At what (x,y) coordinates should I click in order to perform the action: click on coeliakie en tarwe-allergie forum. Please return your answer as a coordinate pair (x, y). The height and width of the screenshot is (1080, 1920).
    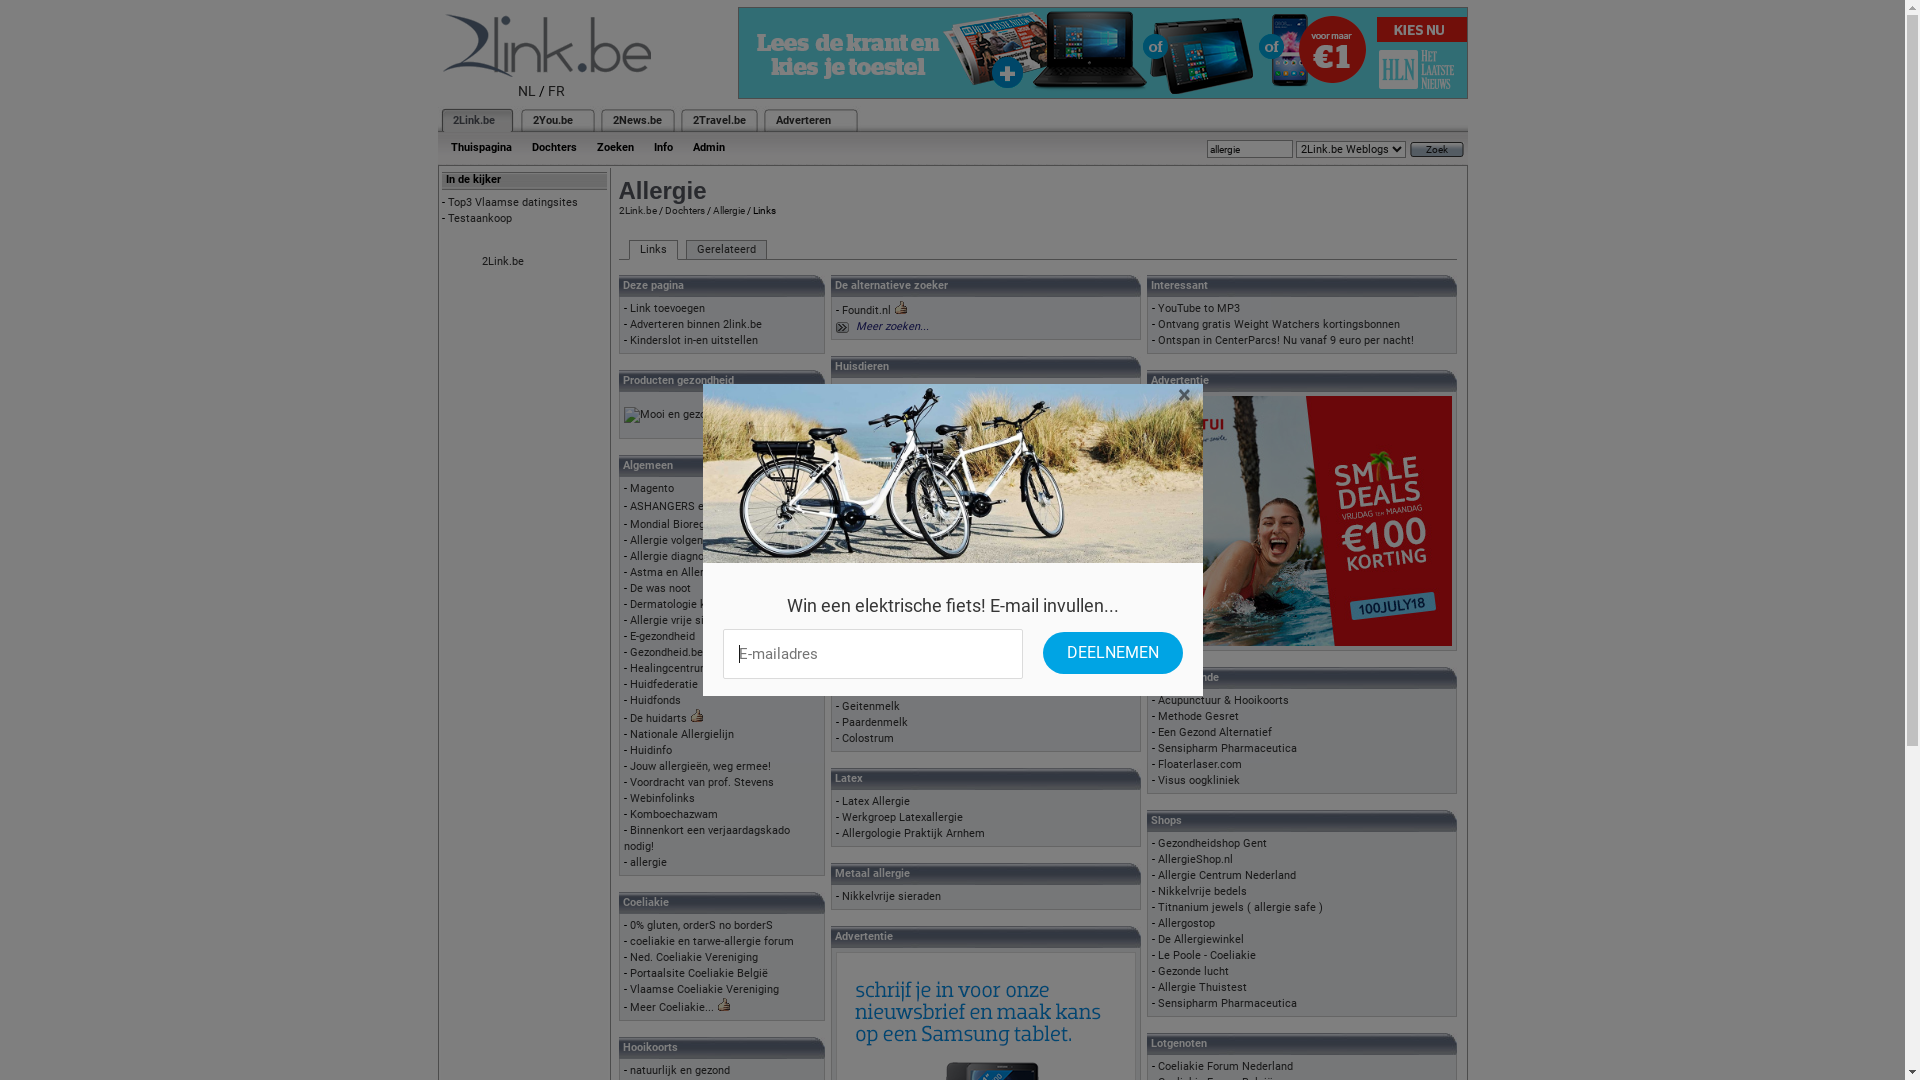
    Looking at the image, I should click on (712, 942).